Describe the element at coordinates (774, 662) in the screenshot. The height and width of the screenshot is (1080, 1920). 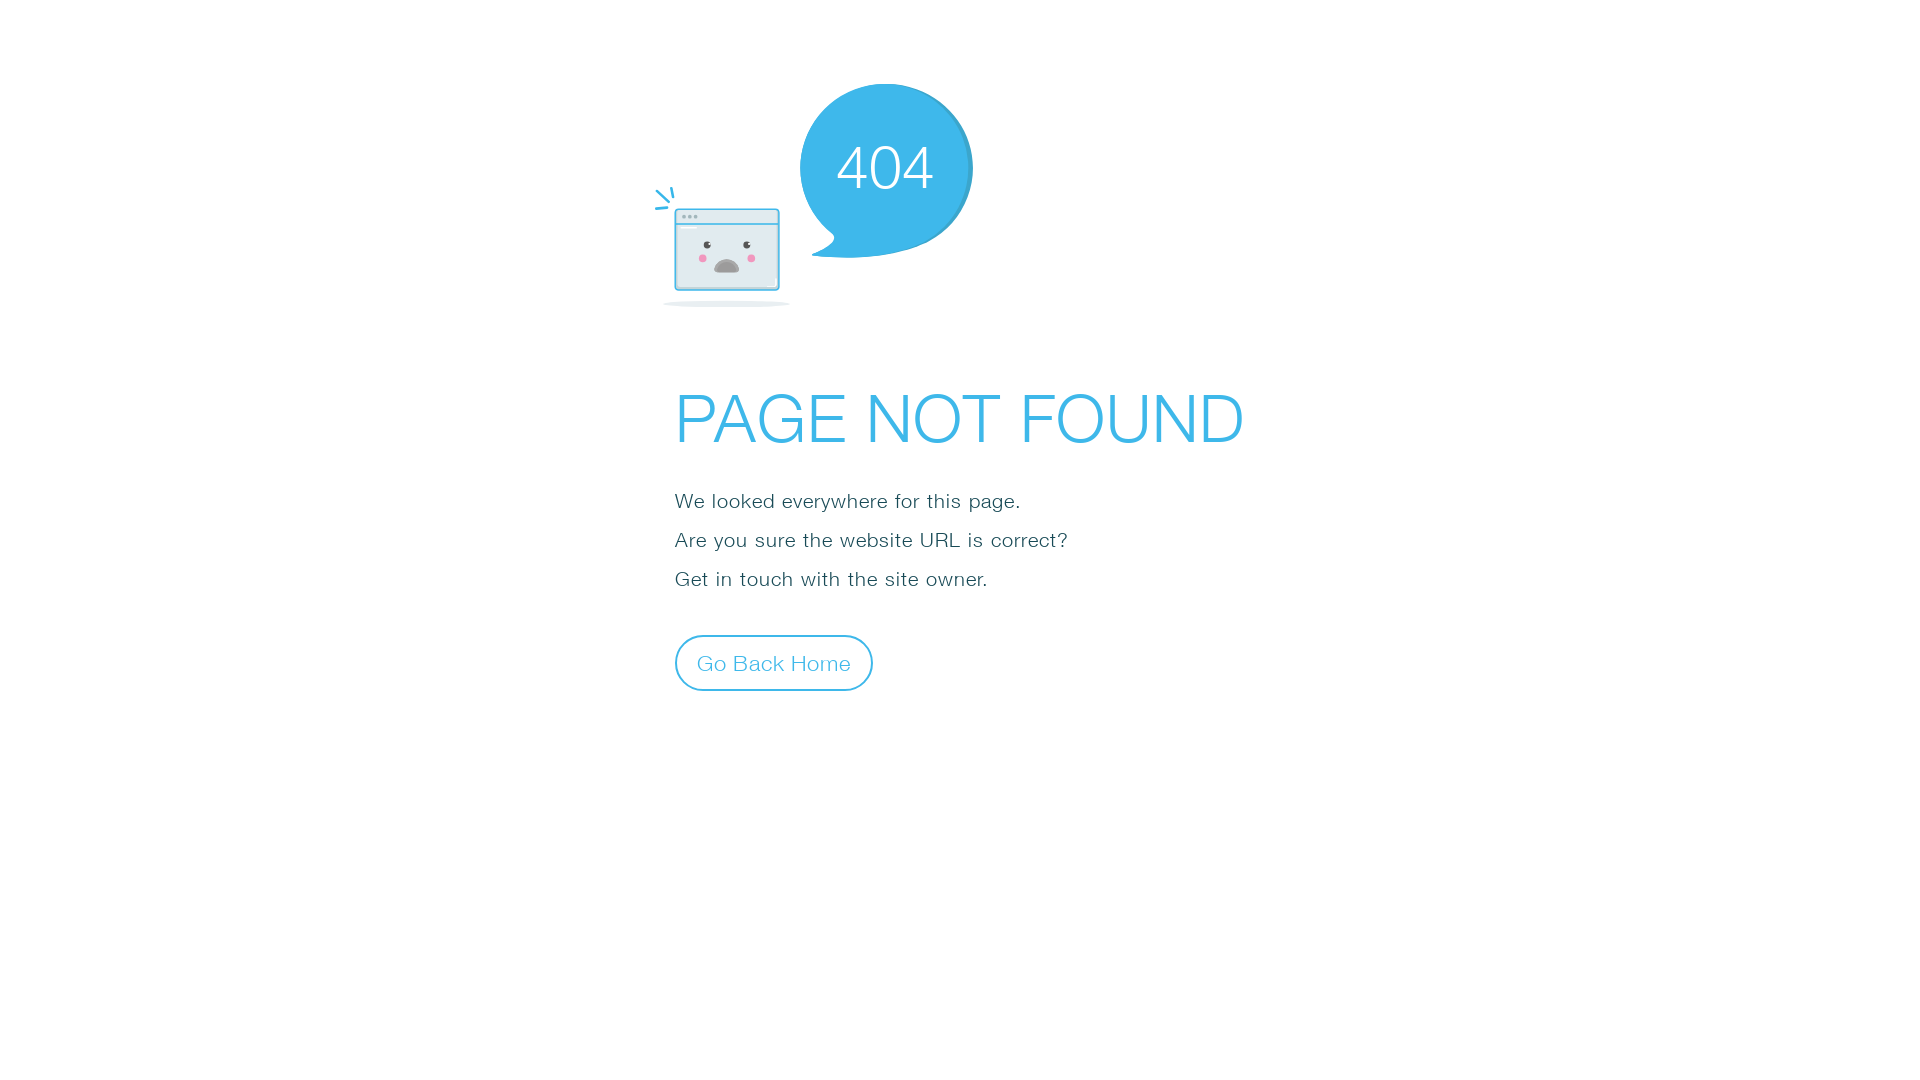
I see `Go Back Home` at that location.